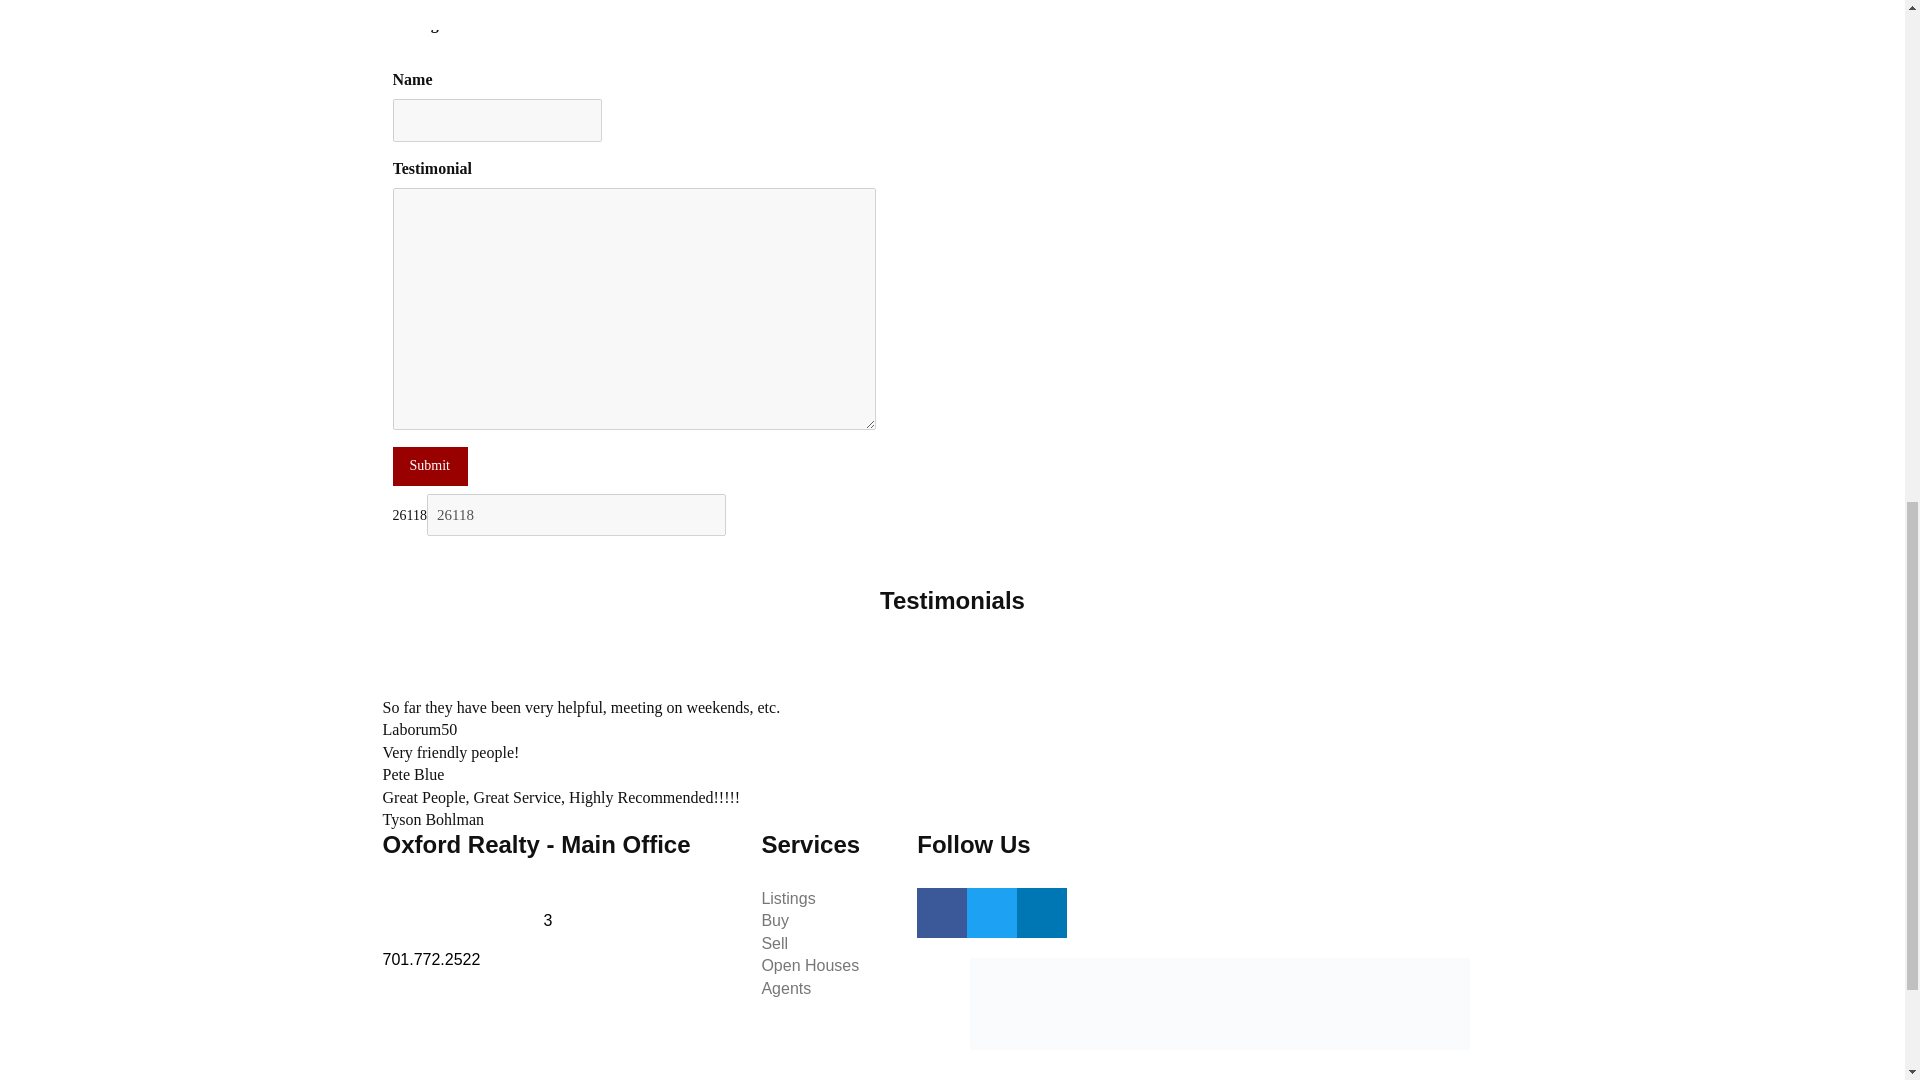 The height and width of the screenshot is (1080, 1920). I want to click on 26118, so click(576, 514).